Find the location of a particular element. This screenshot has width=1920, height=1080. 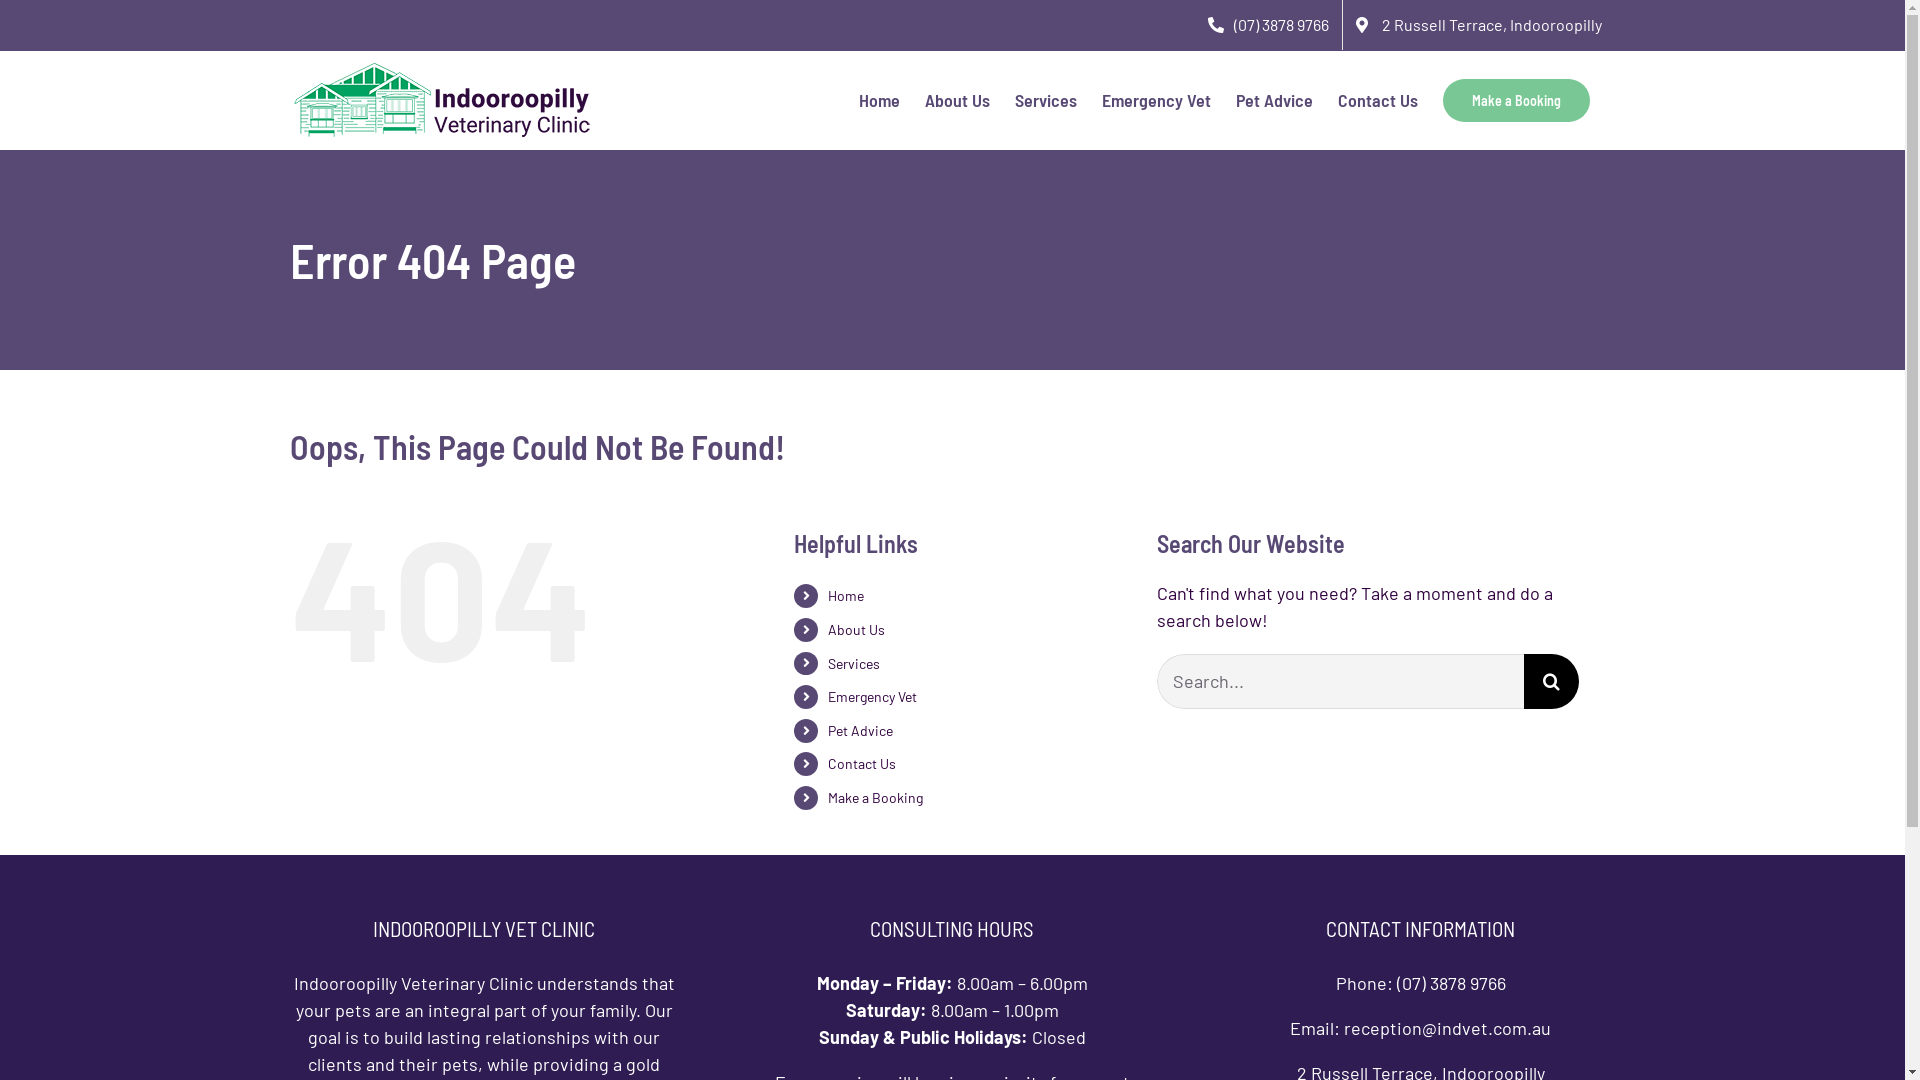

Emergency Vet is located at coordinates (872, 696).